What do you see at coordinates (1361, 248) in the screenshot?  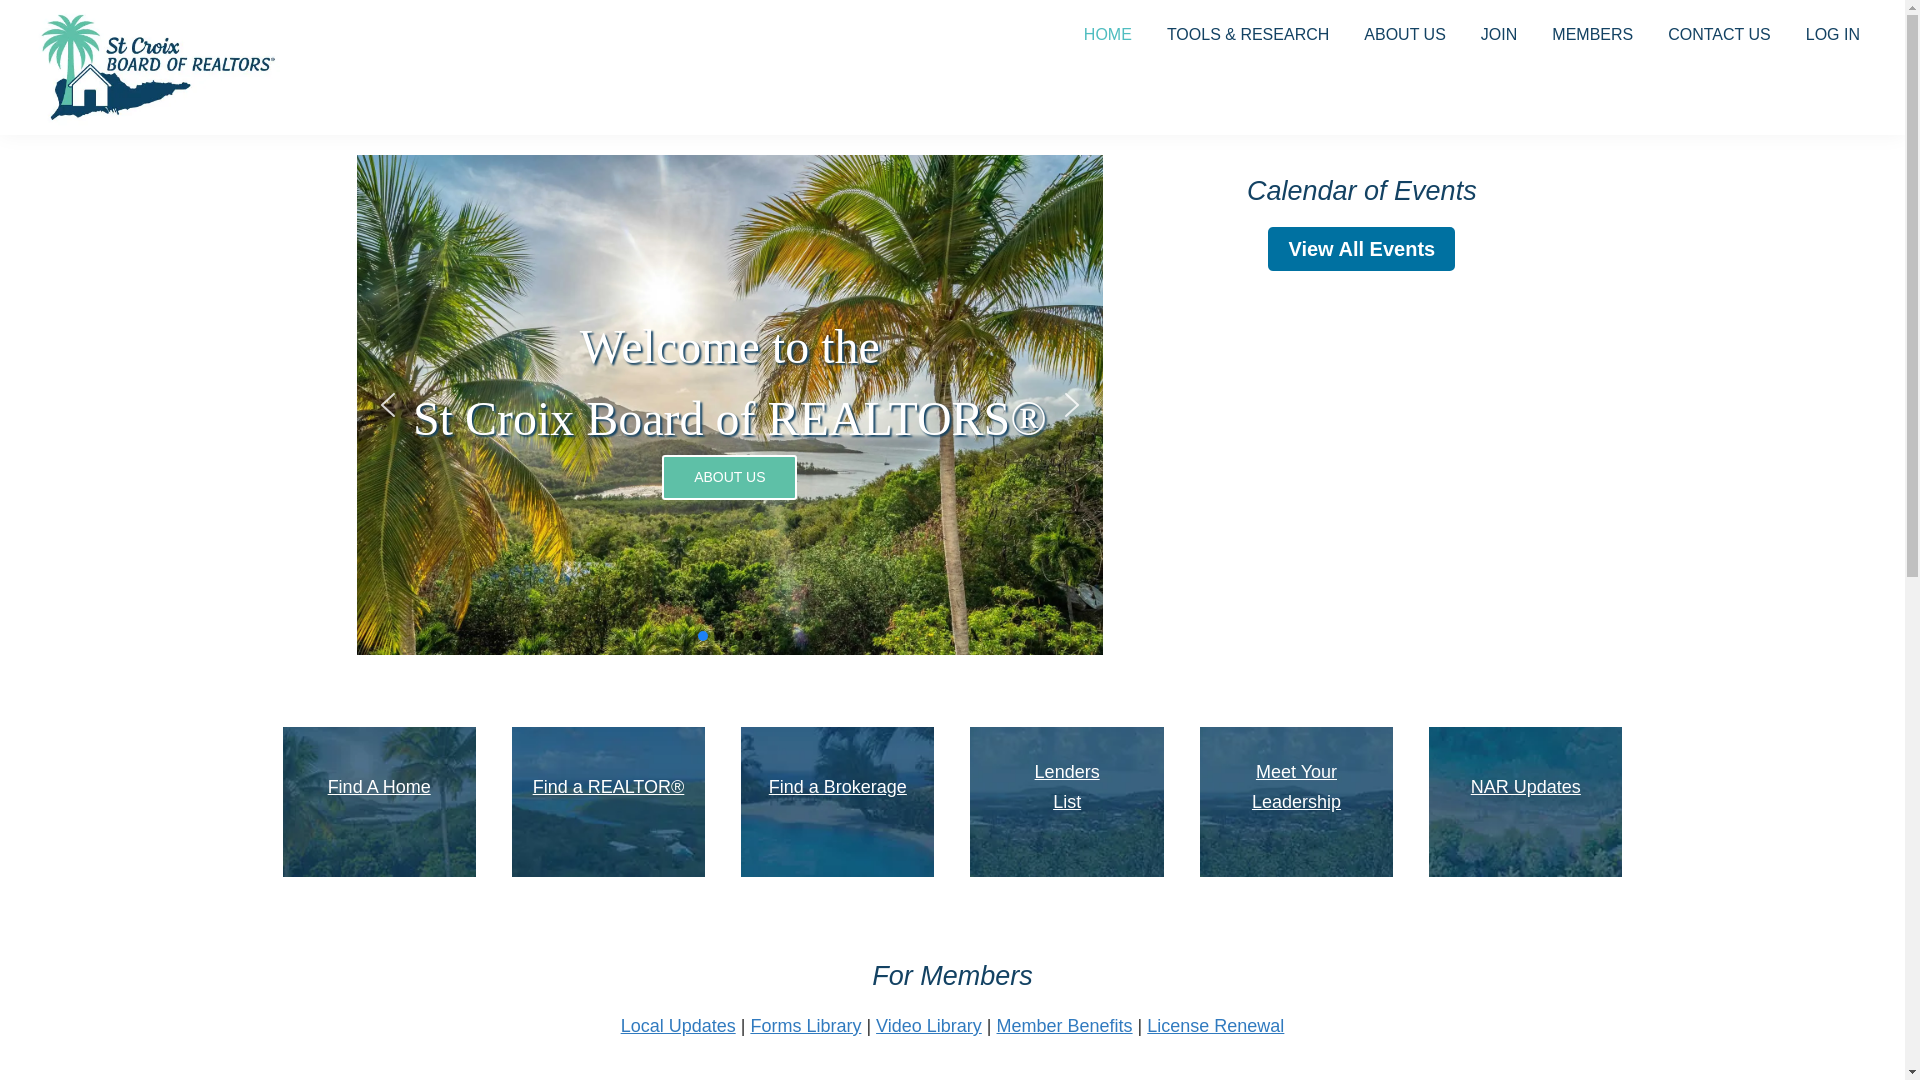 I see `View All Events` at bounding box center [1361, 248].